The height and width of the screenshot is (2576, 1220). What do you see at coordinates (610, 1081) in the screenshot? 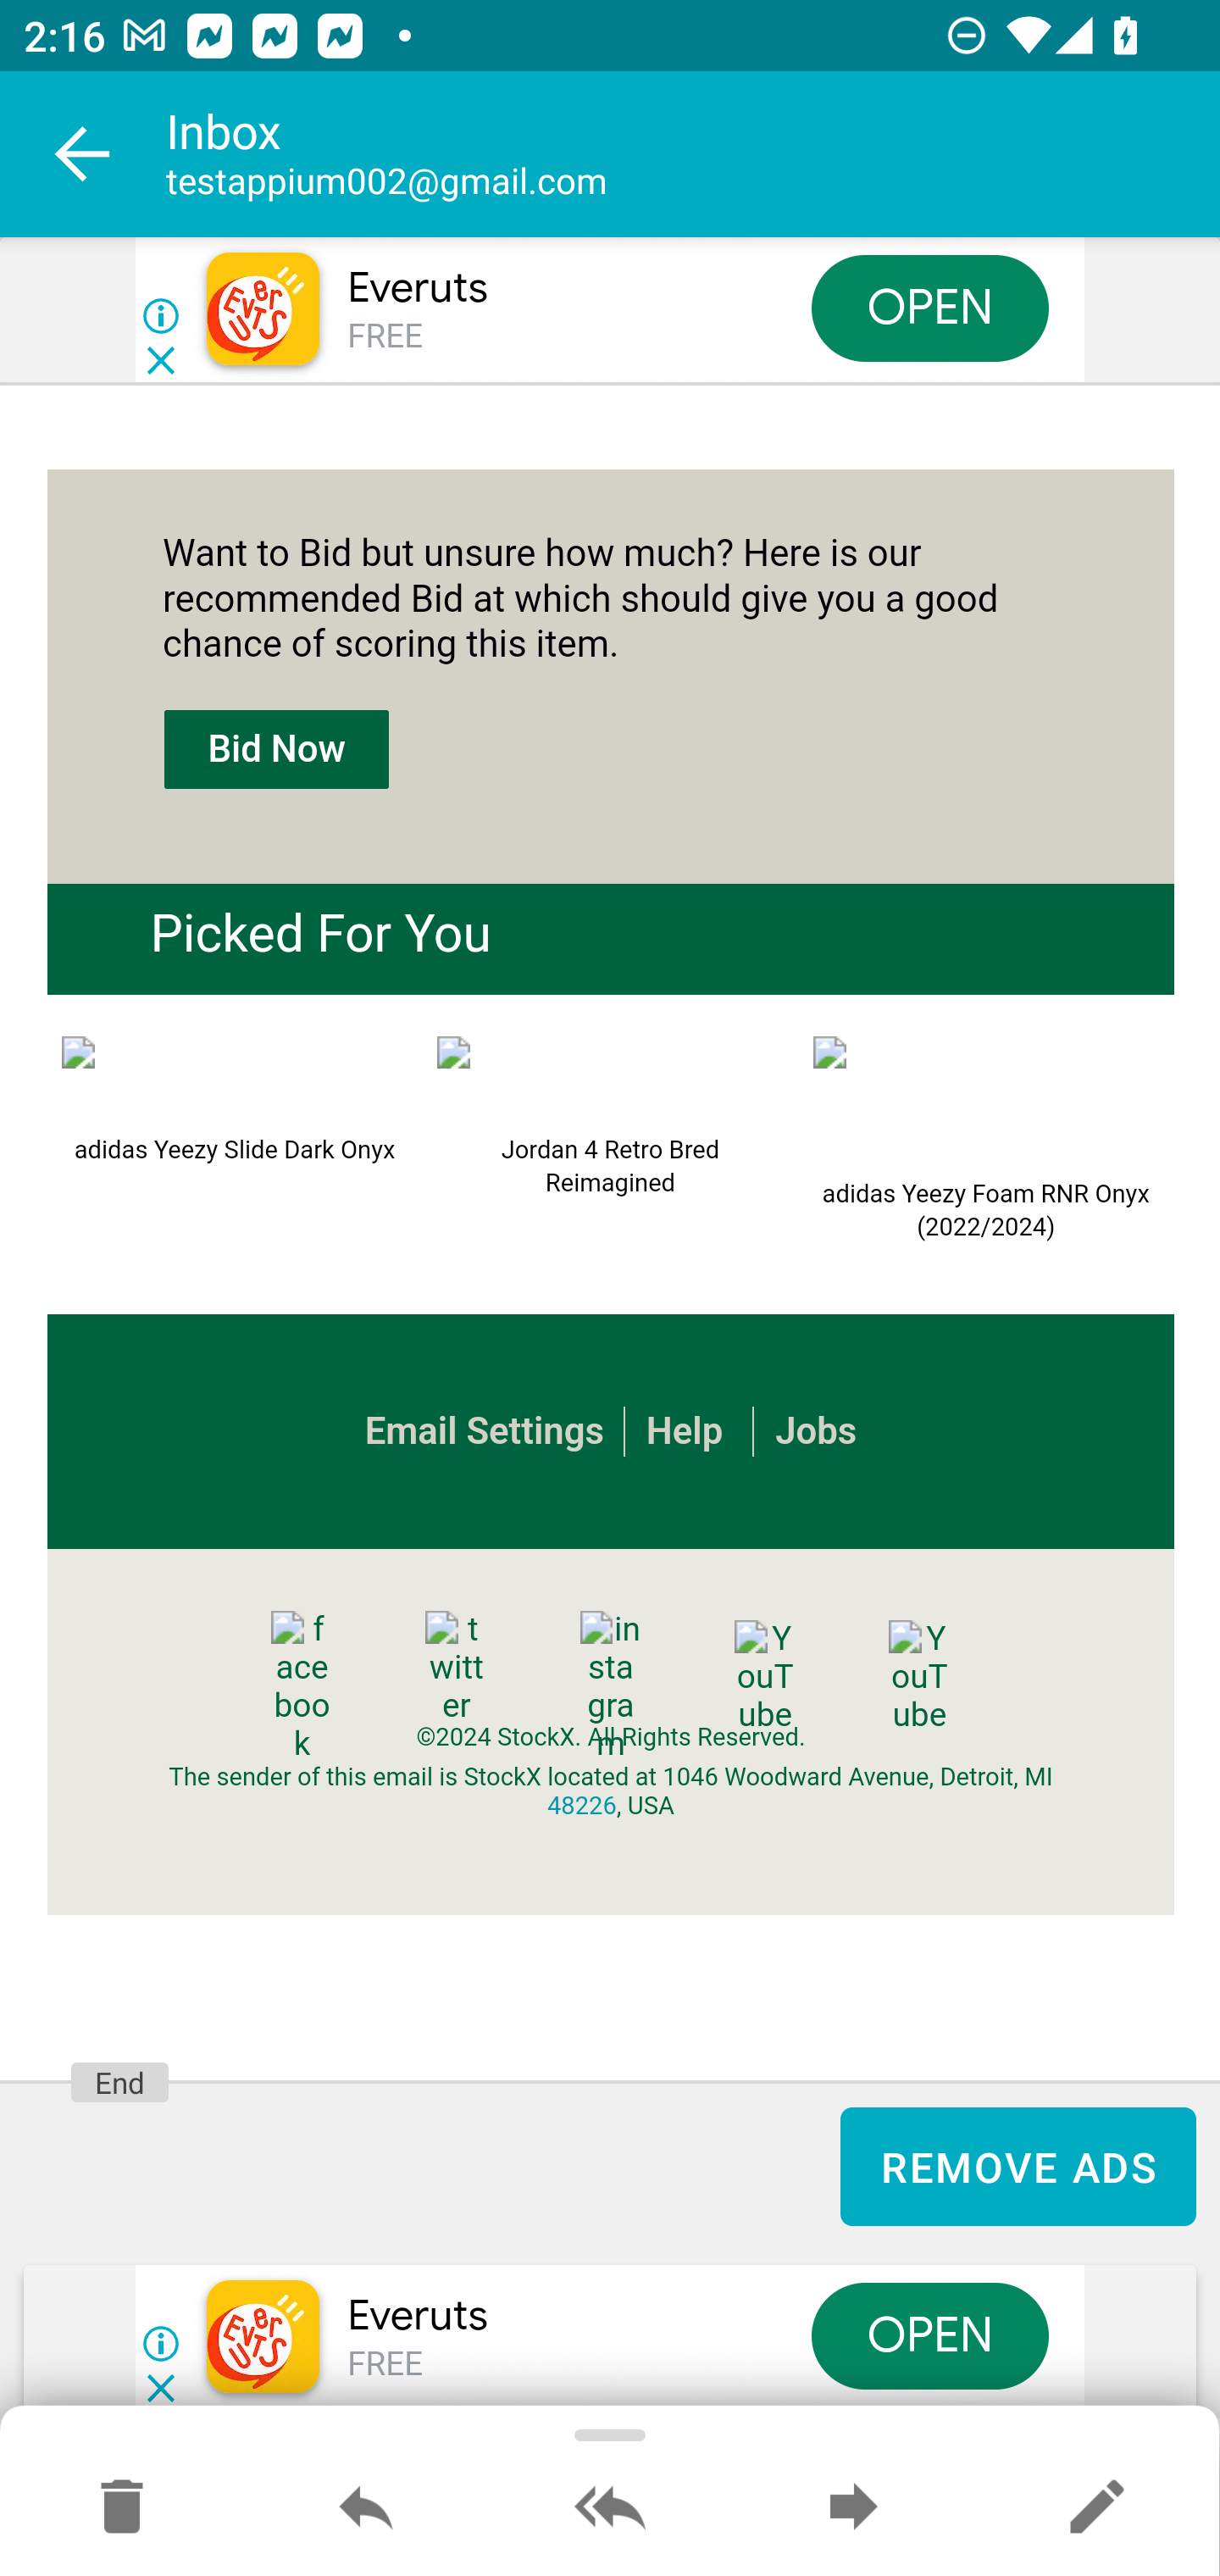
I see `Jordan 4 Retro Bred Reimagined` at bounding box center [610, 1081].